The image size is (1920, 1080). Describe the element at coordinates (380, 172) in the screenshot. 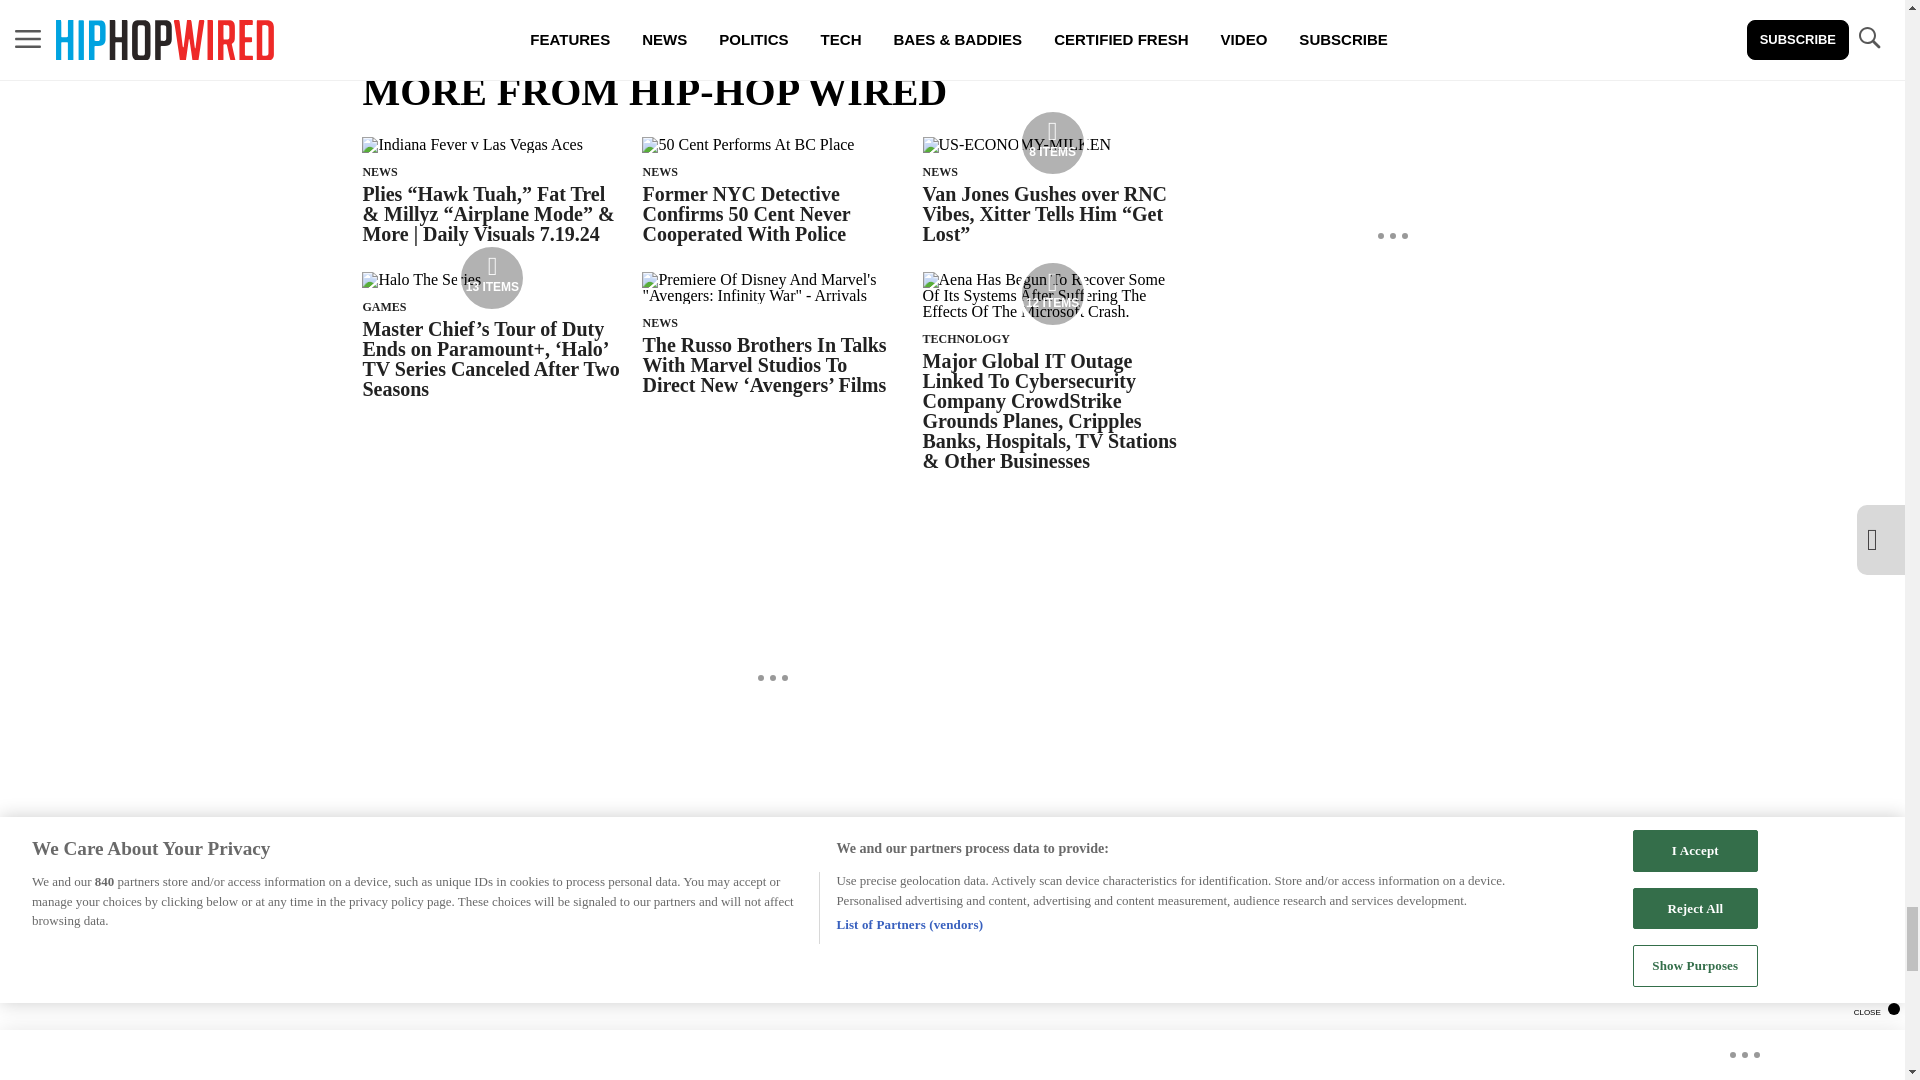

I see `NEWS` at that location.